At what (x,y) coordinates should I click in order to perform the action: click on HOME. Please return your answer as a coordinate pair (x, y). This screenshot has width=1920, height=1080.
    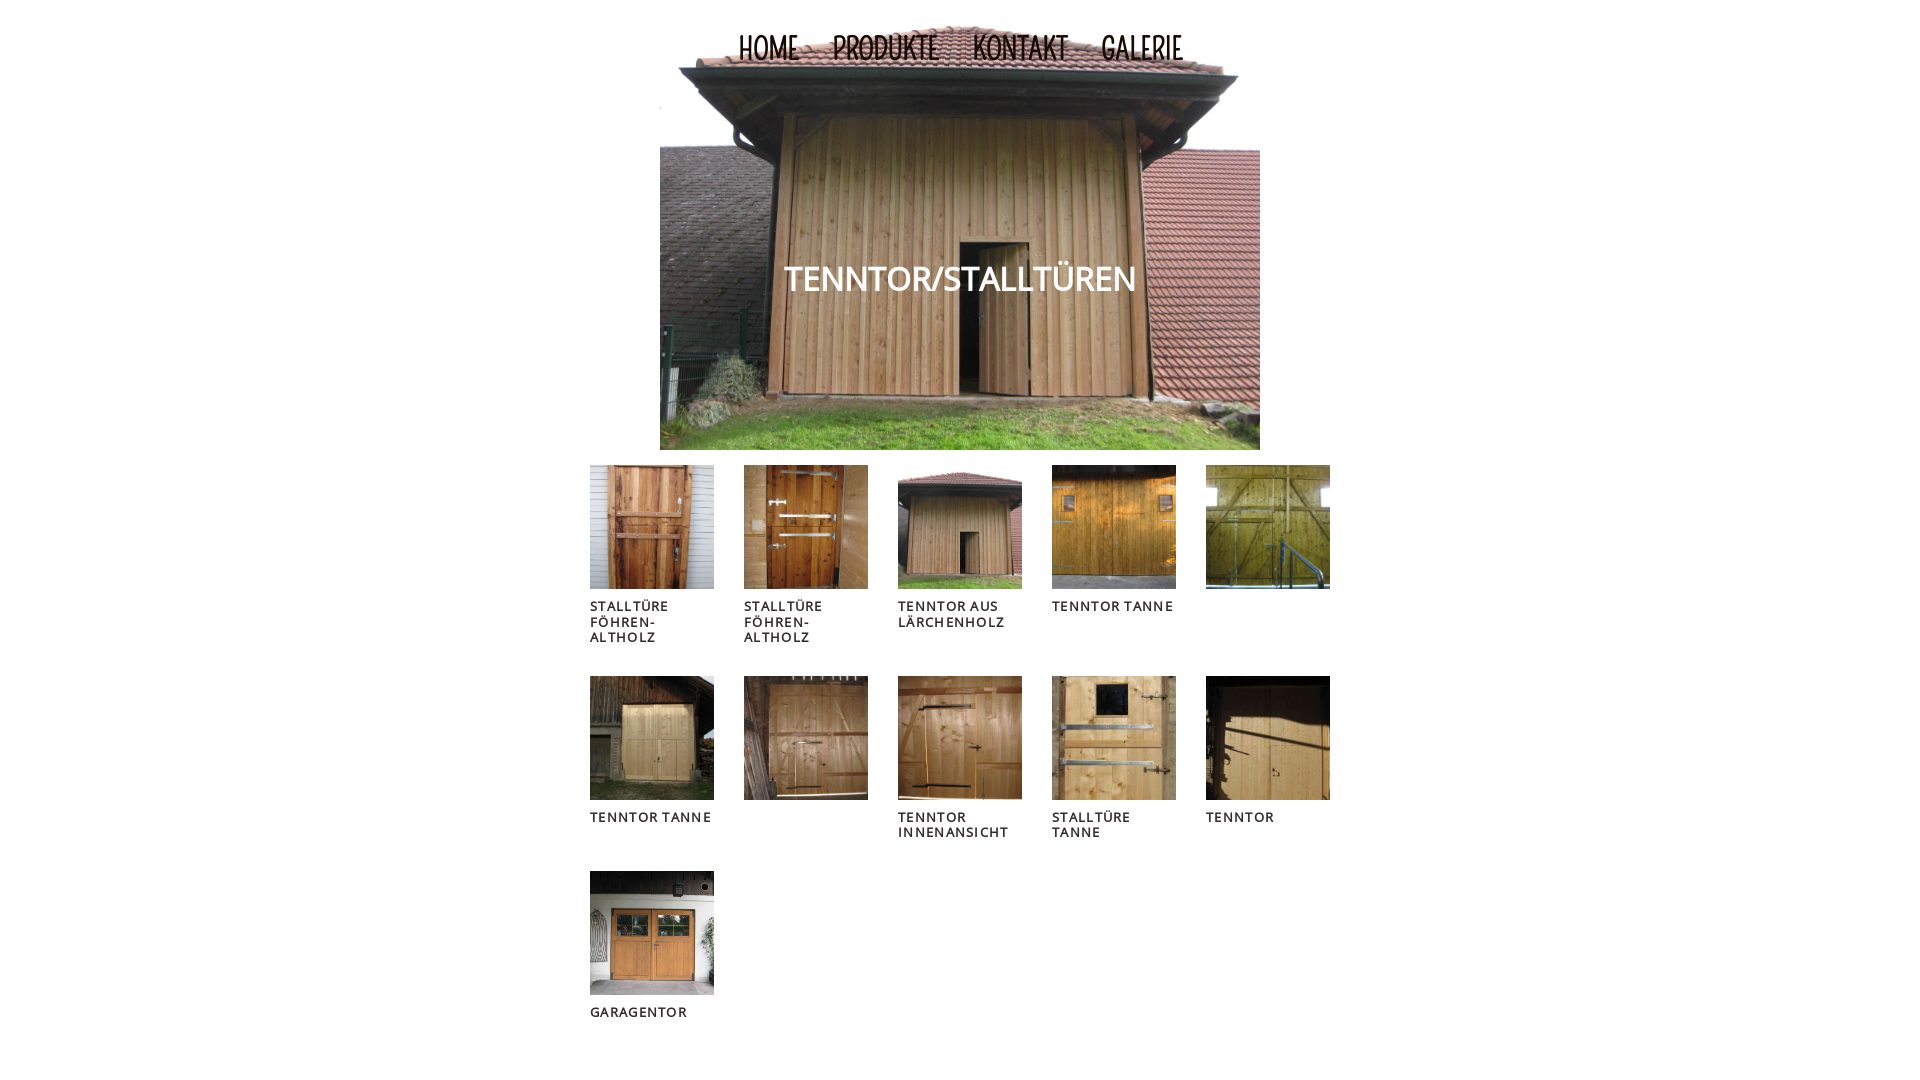
    Looking at the image, I should click on (768, 52).